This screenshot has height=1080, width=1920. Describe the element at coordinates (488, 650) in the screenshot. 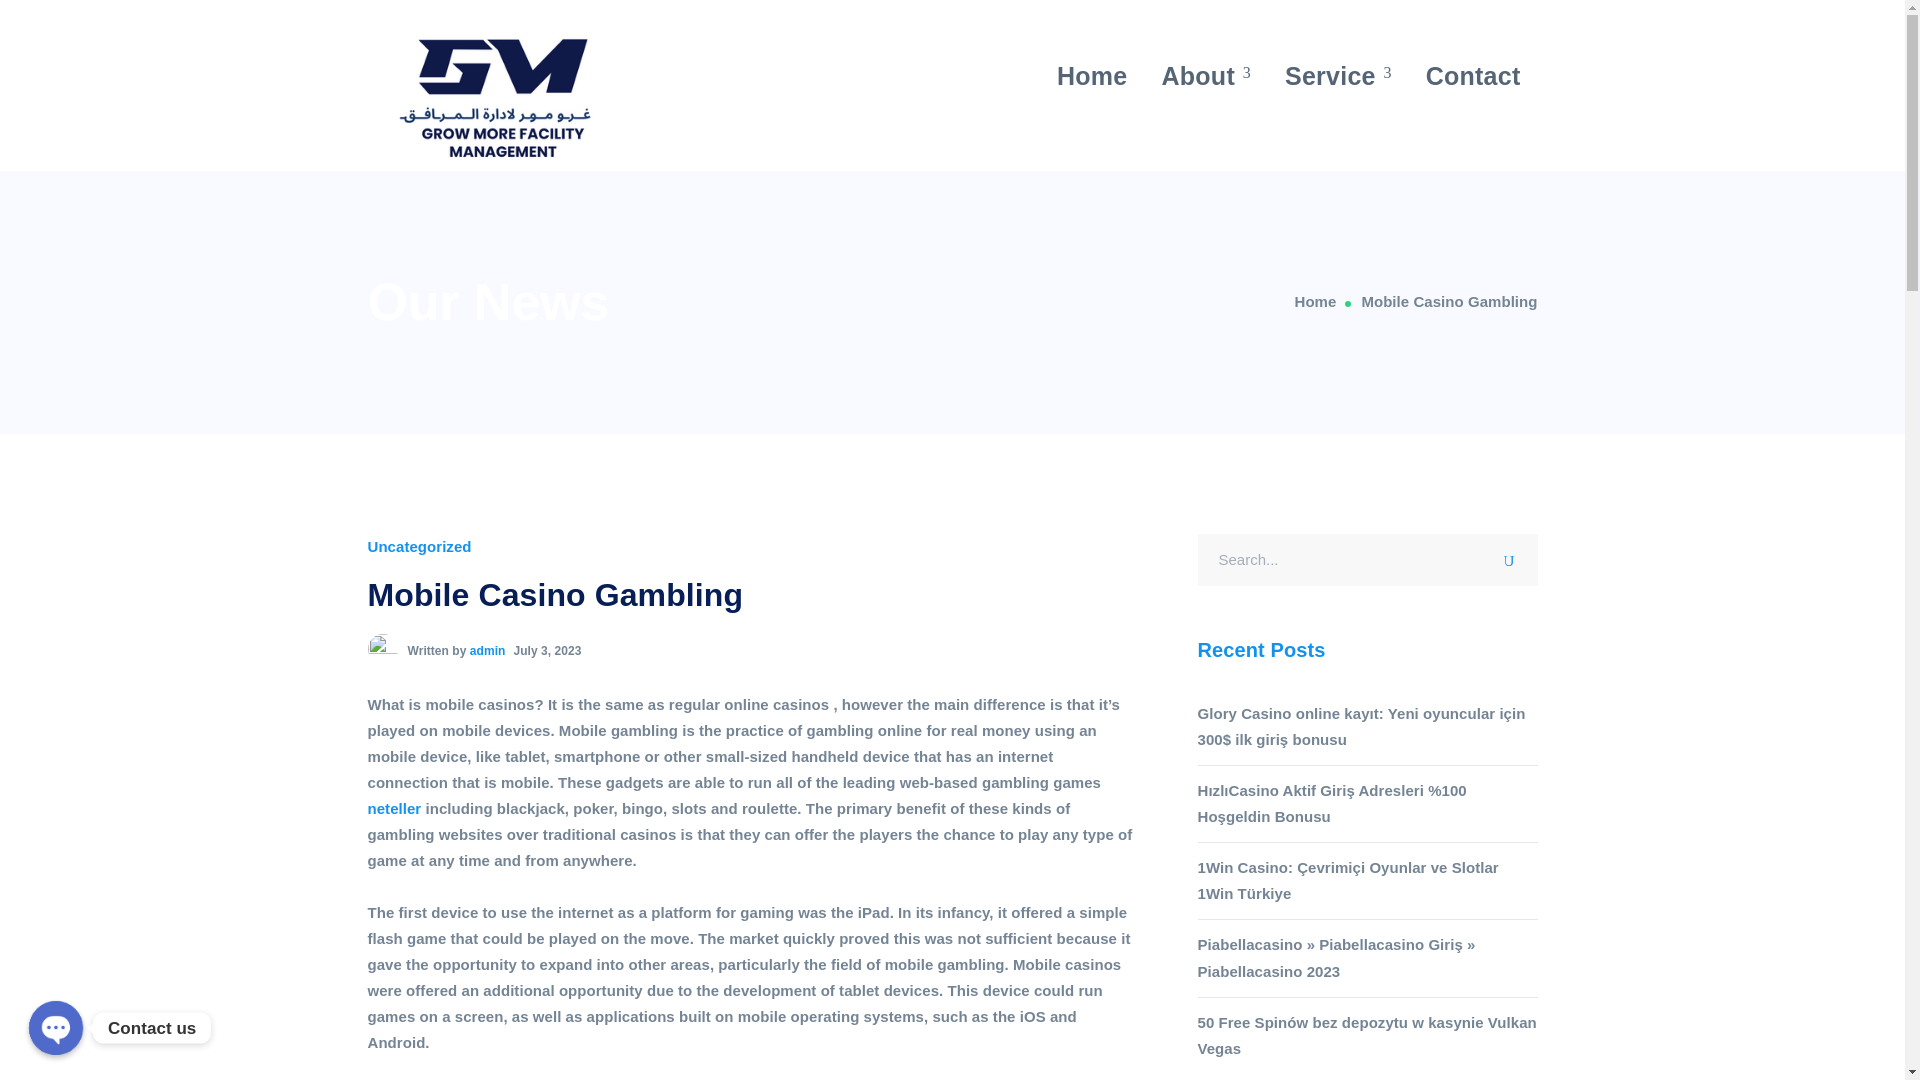

I see `View all posts by admin` at that location.